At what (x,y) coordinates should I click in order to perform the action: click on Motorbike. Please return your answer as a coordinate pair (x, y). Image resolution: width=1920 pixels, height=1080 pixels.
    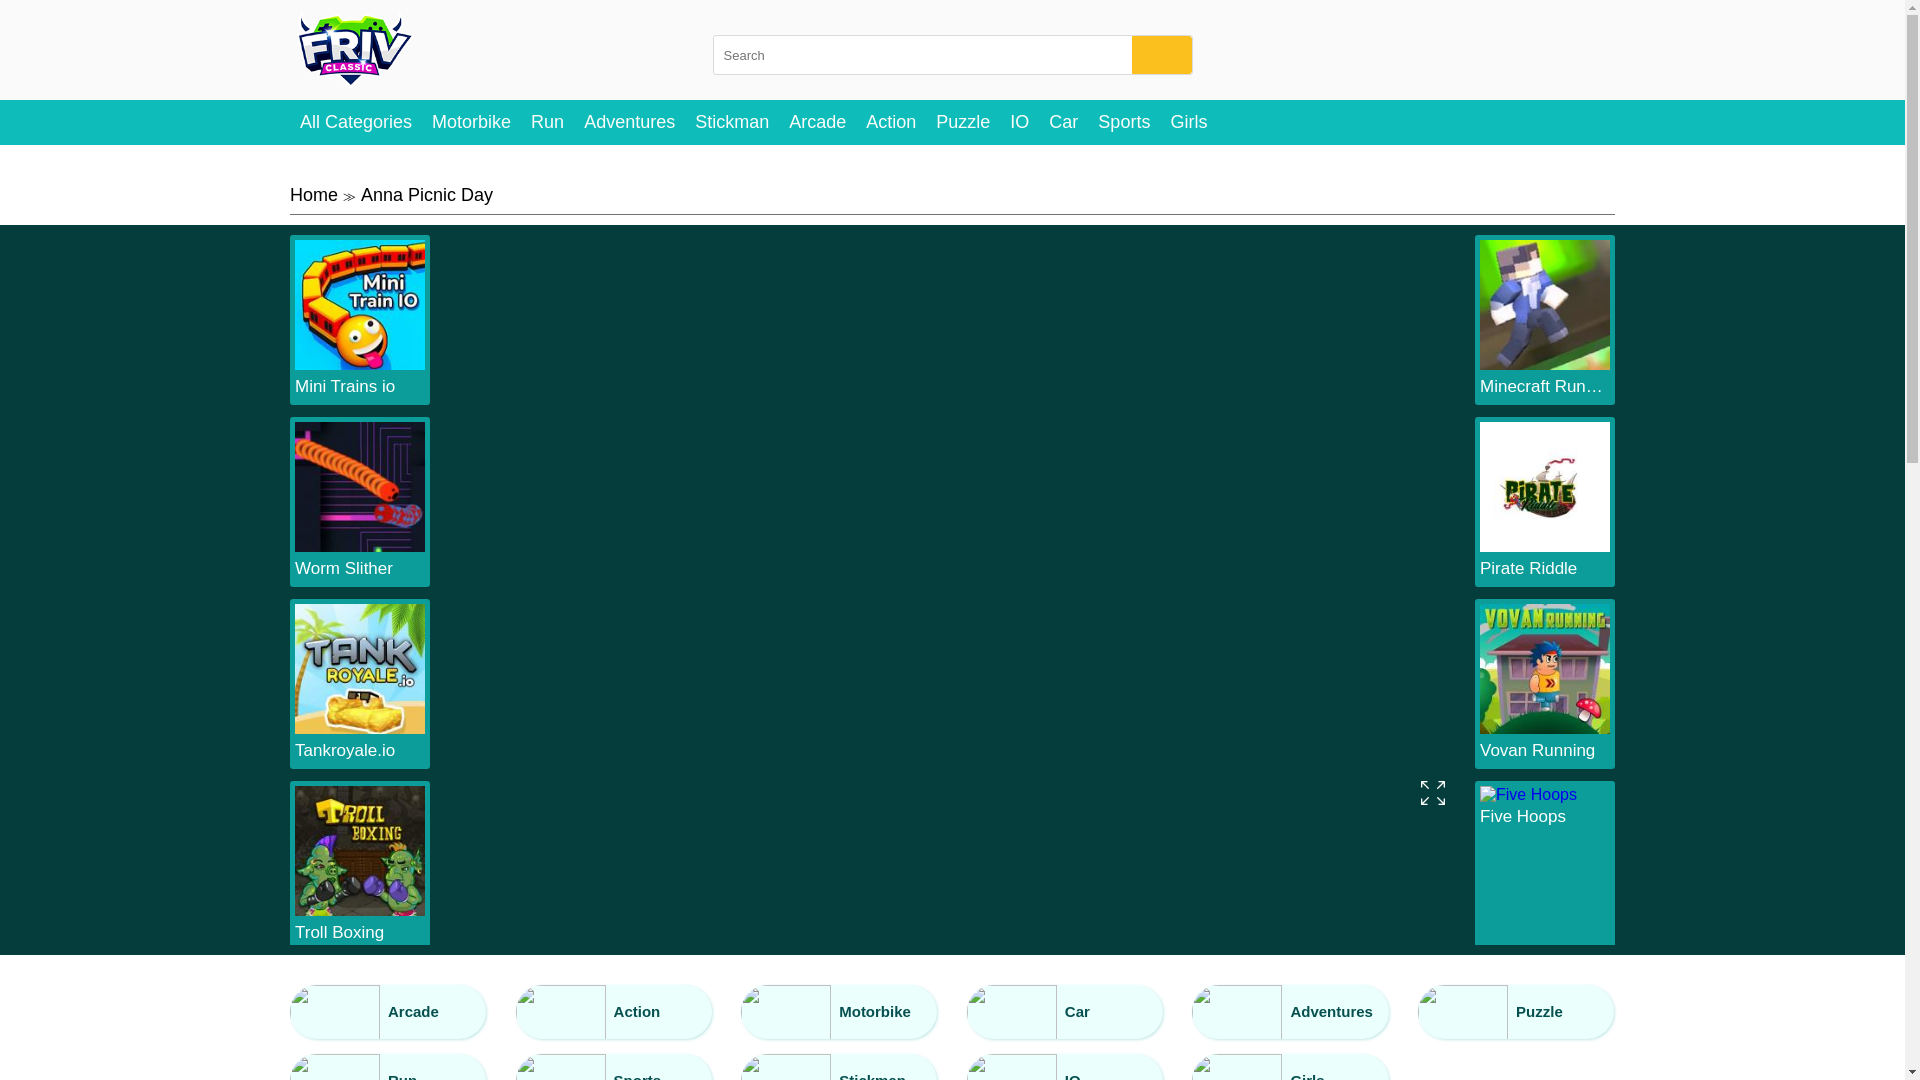
    Looking at the image, I should click on (471, 122).